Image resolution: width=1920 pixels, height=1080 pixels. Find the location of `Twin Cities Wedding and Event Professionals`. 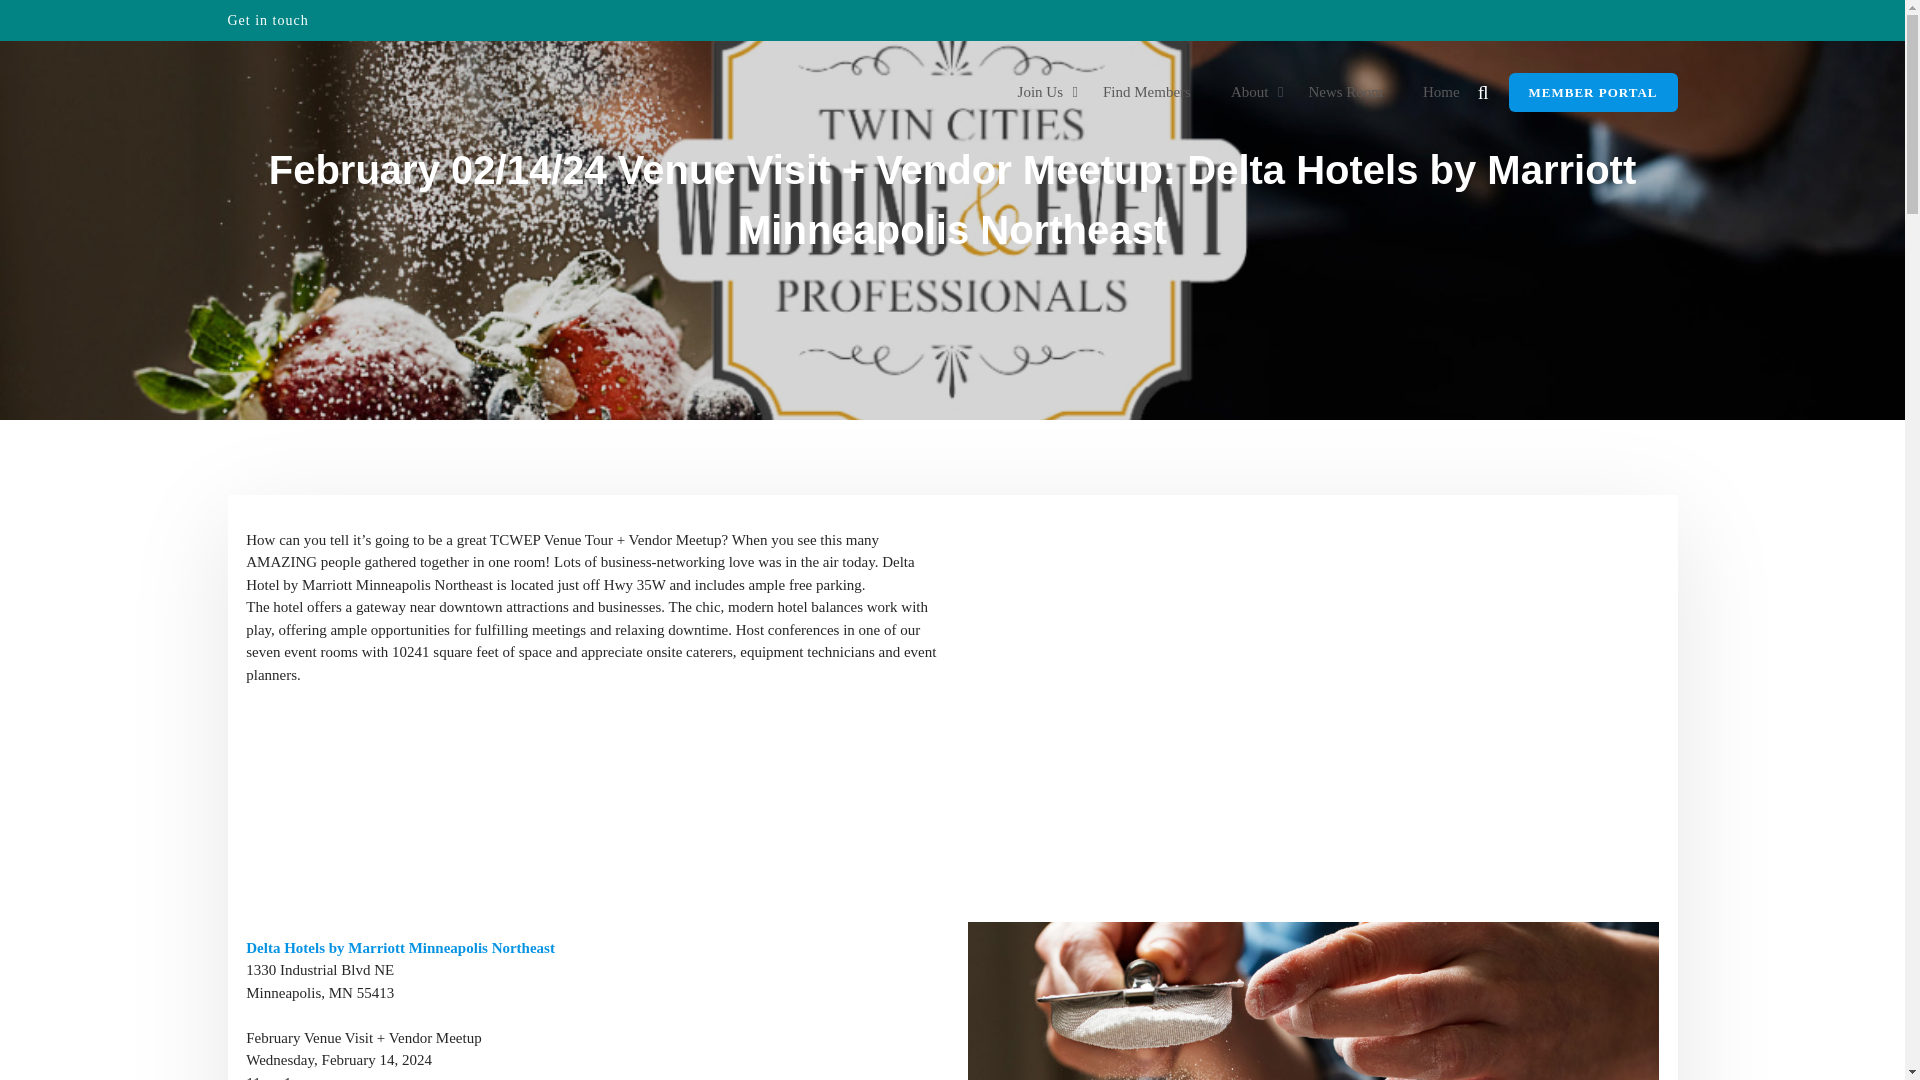

Twin Cities Wedding and Event Professionals is located at coordinates (552, 114).